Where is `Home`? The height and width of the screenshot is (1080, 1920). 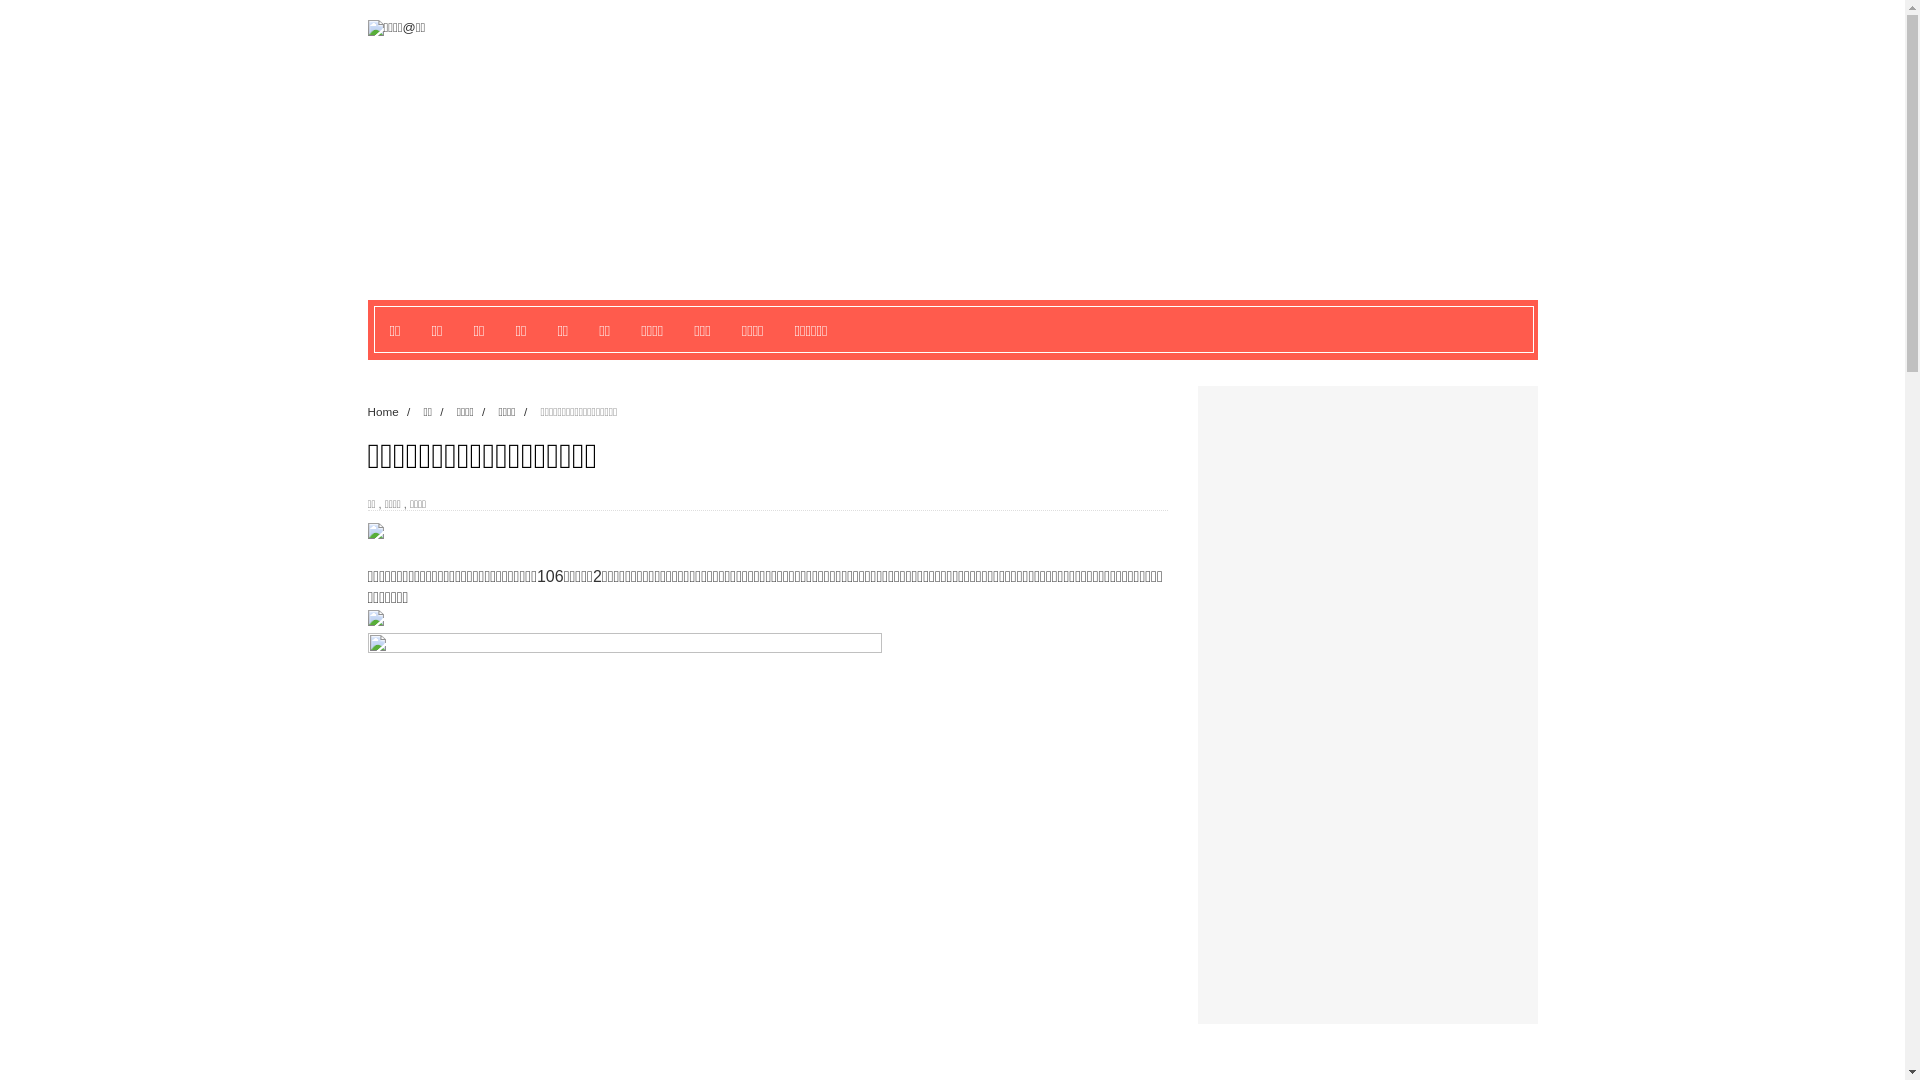
Home is located at coordinates (385, 412).